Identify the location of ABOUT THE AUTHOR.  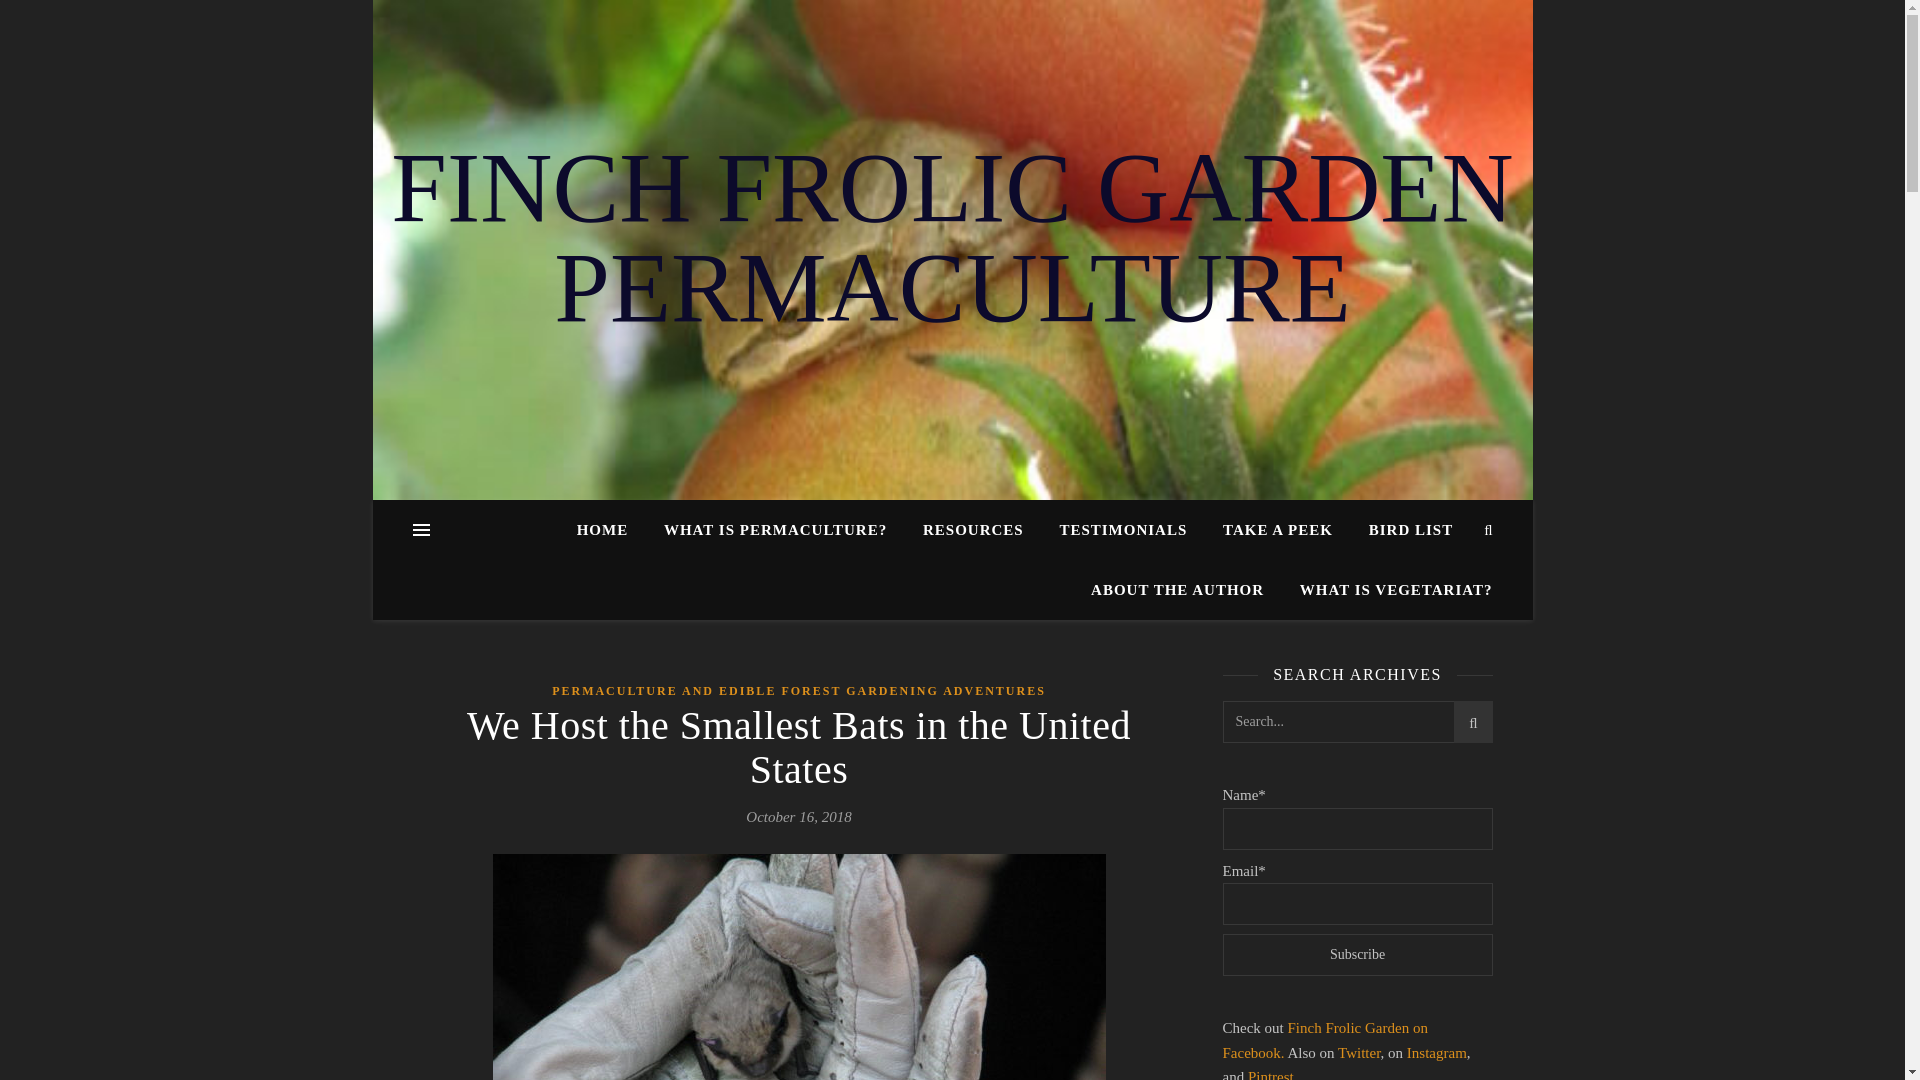
(1178, 590).